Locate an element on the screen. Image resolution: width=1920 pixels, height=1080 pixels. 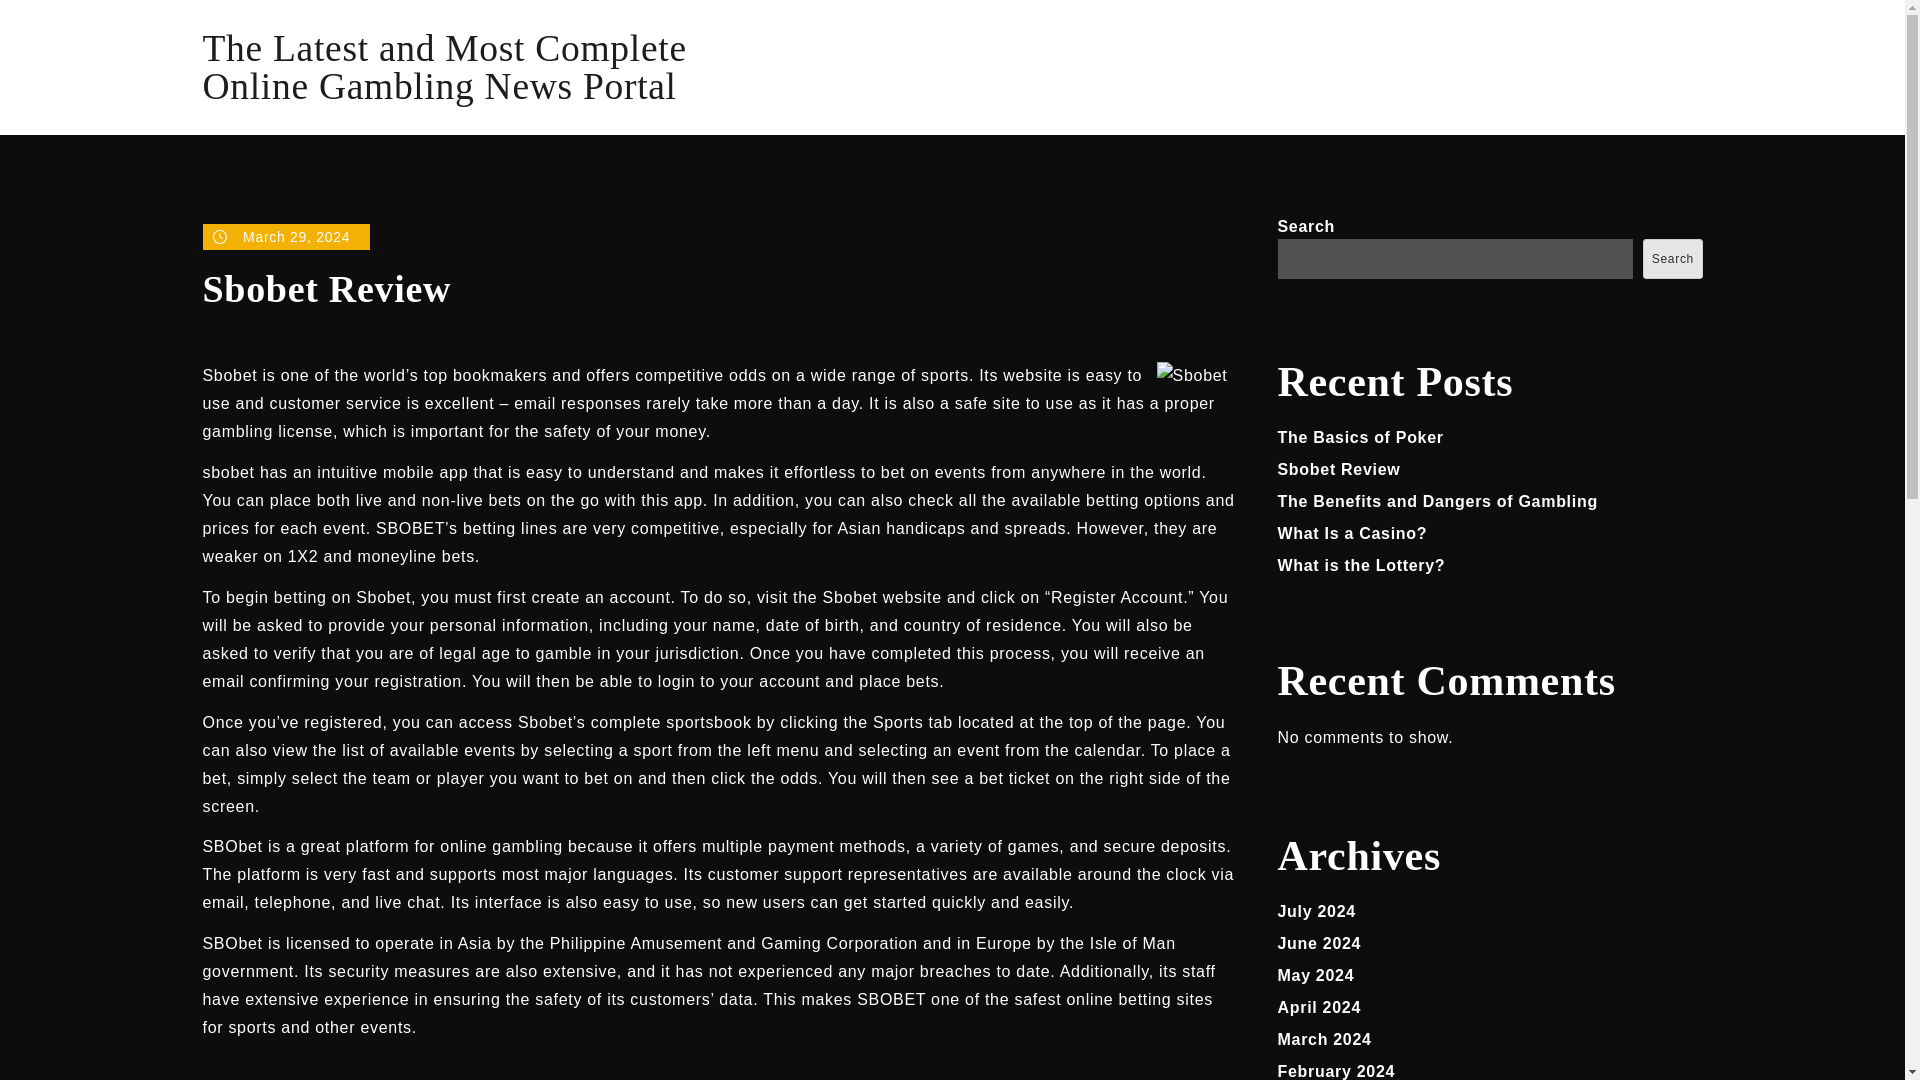
April 2024 is located at coordinates (1320, 1008).